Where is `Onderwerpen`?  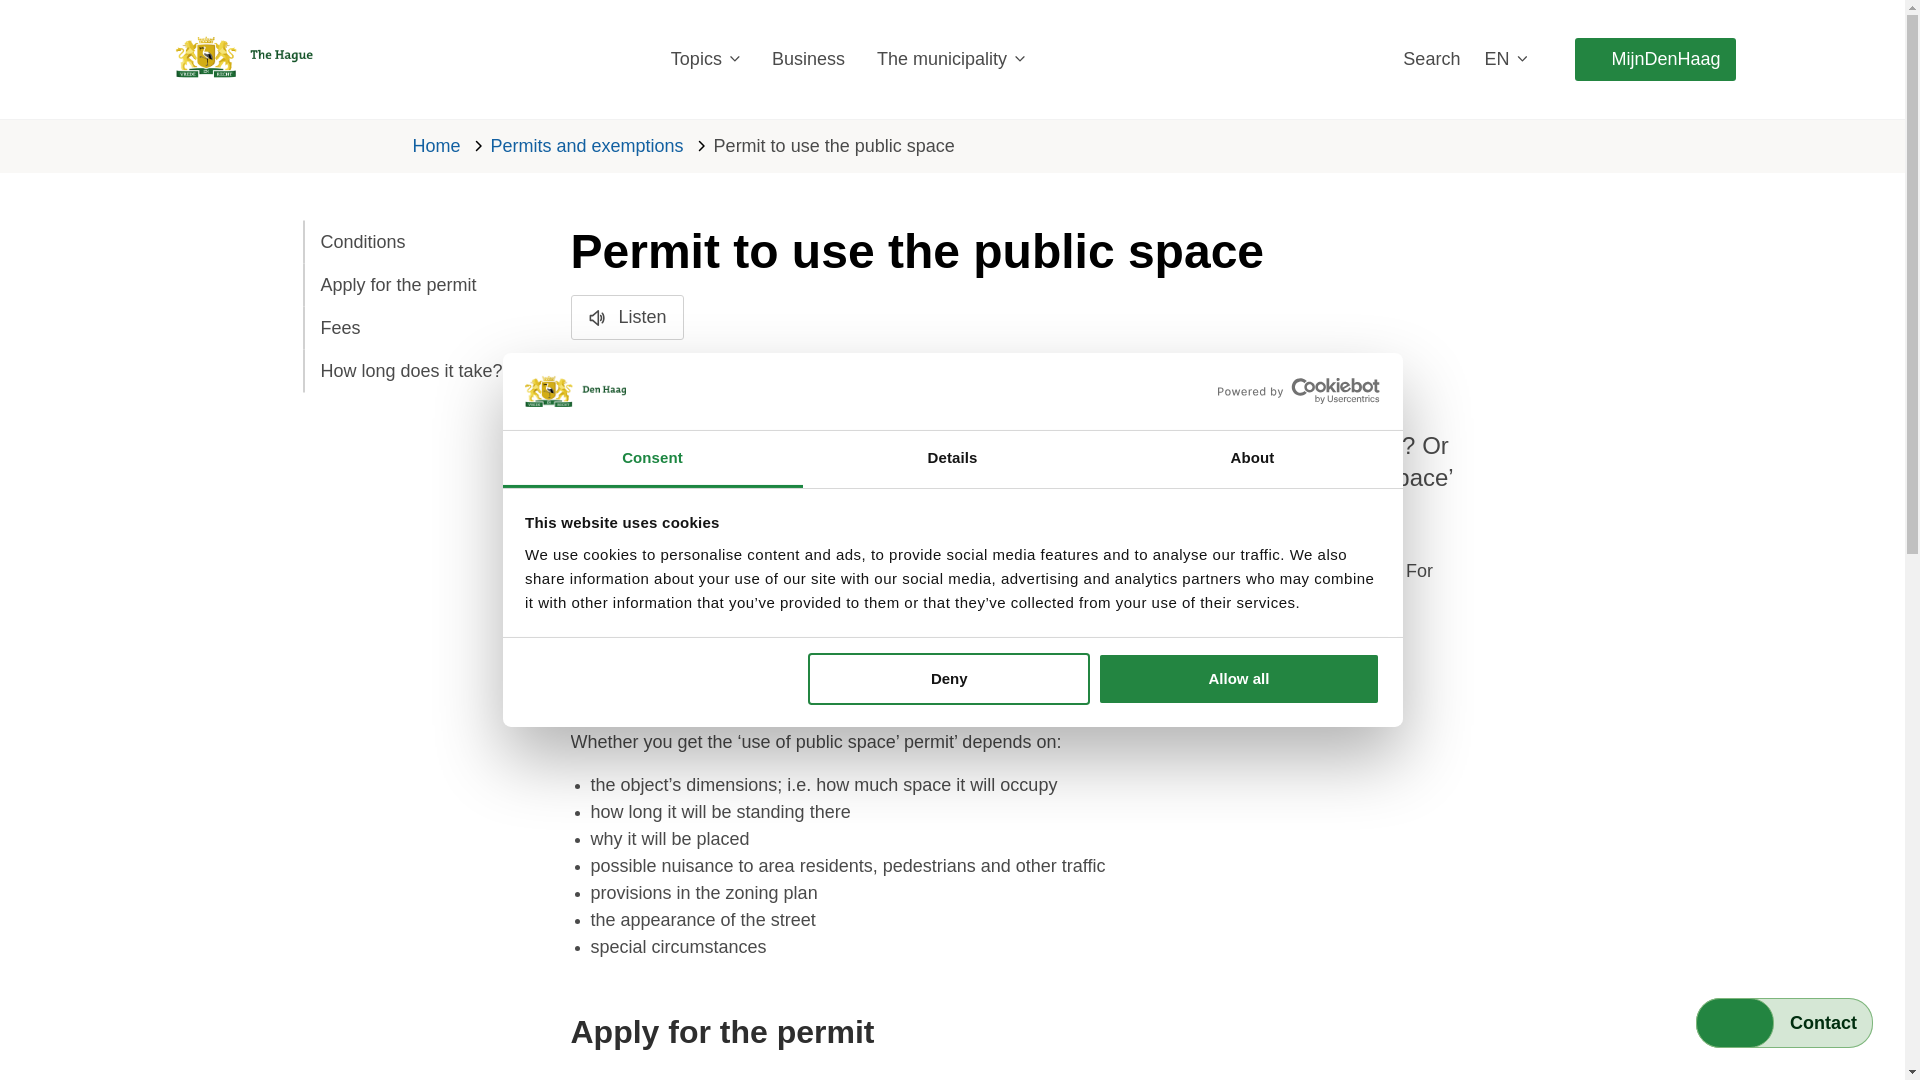 Onderwerpen is located at coordinates (704, 59).